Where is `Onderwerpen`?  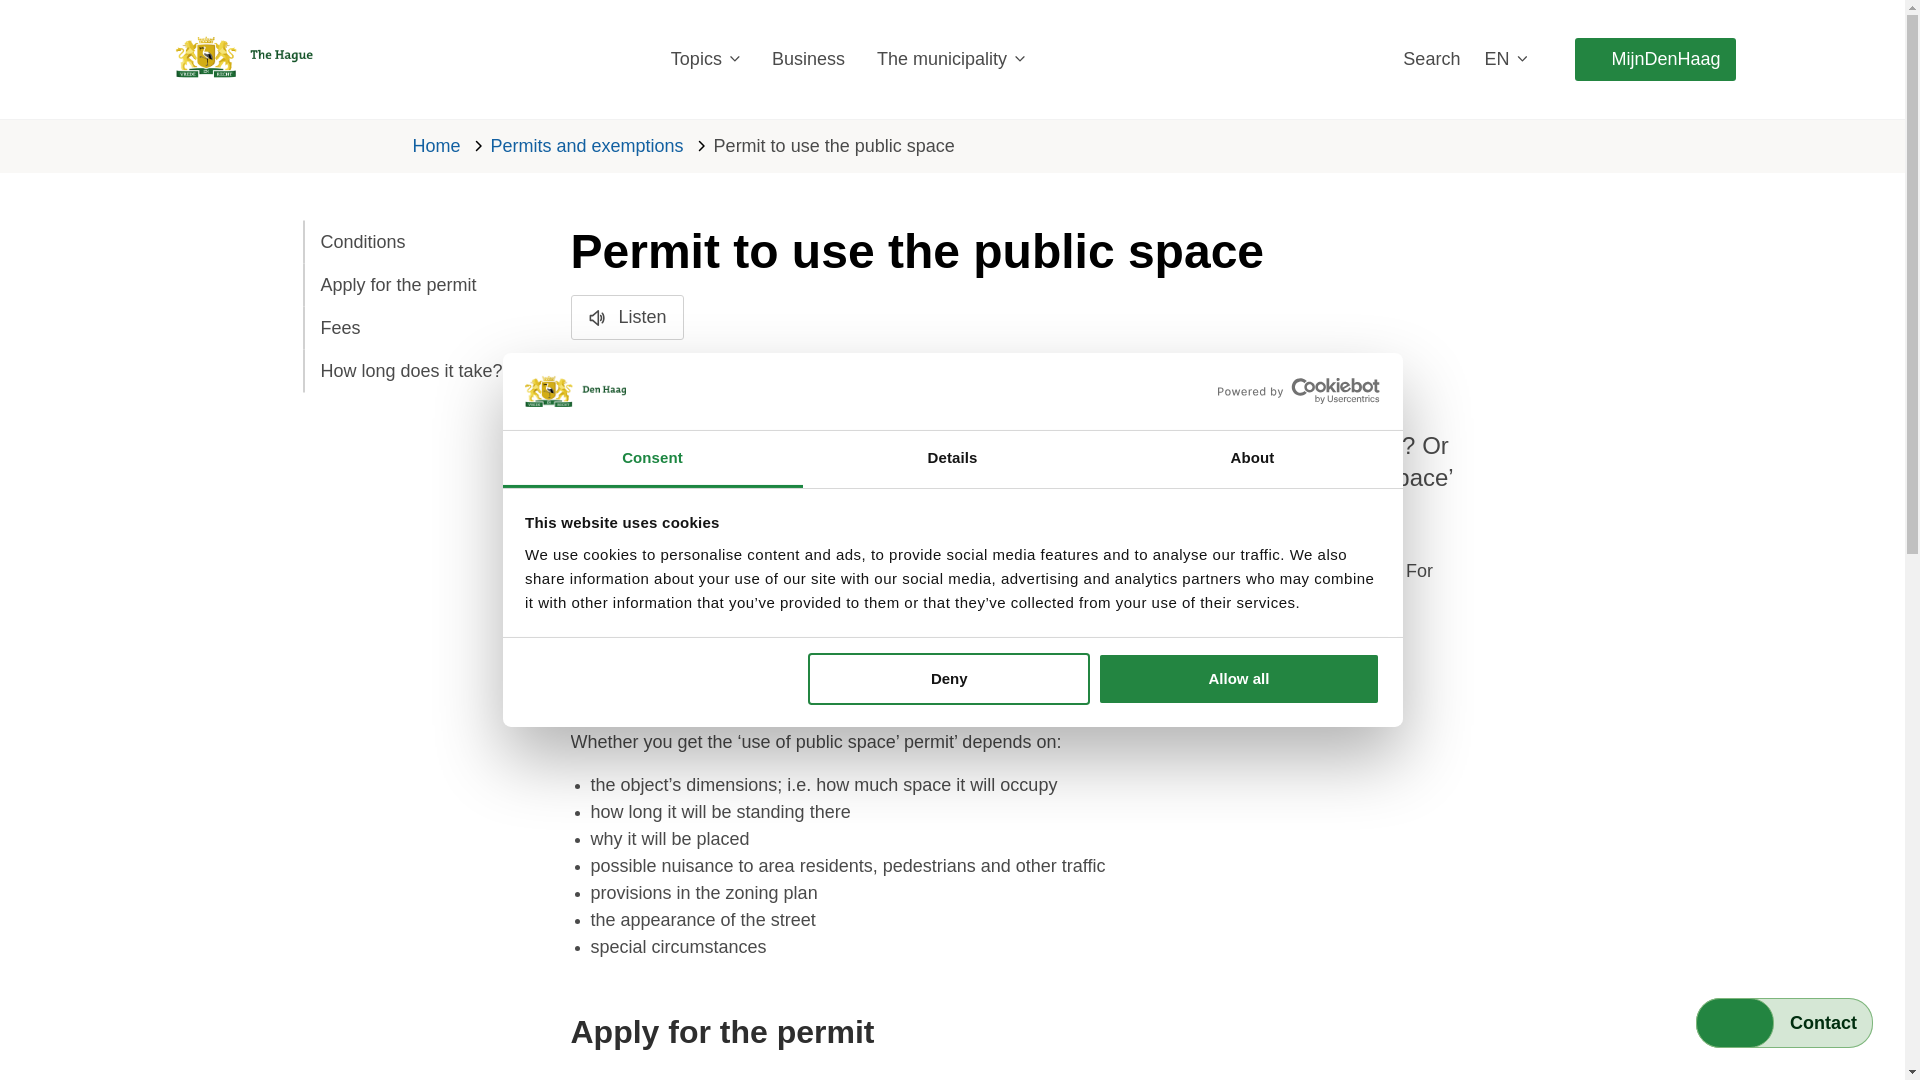 Onderwerpen is located at coordinates (704, 59).